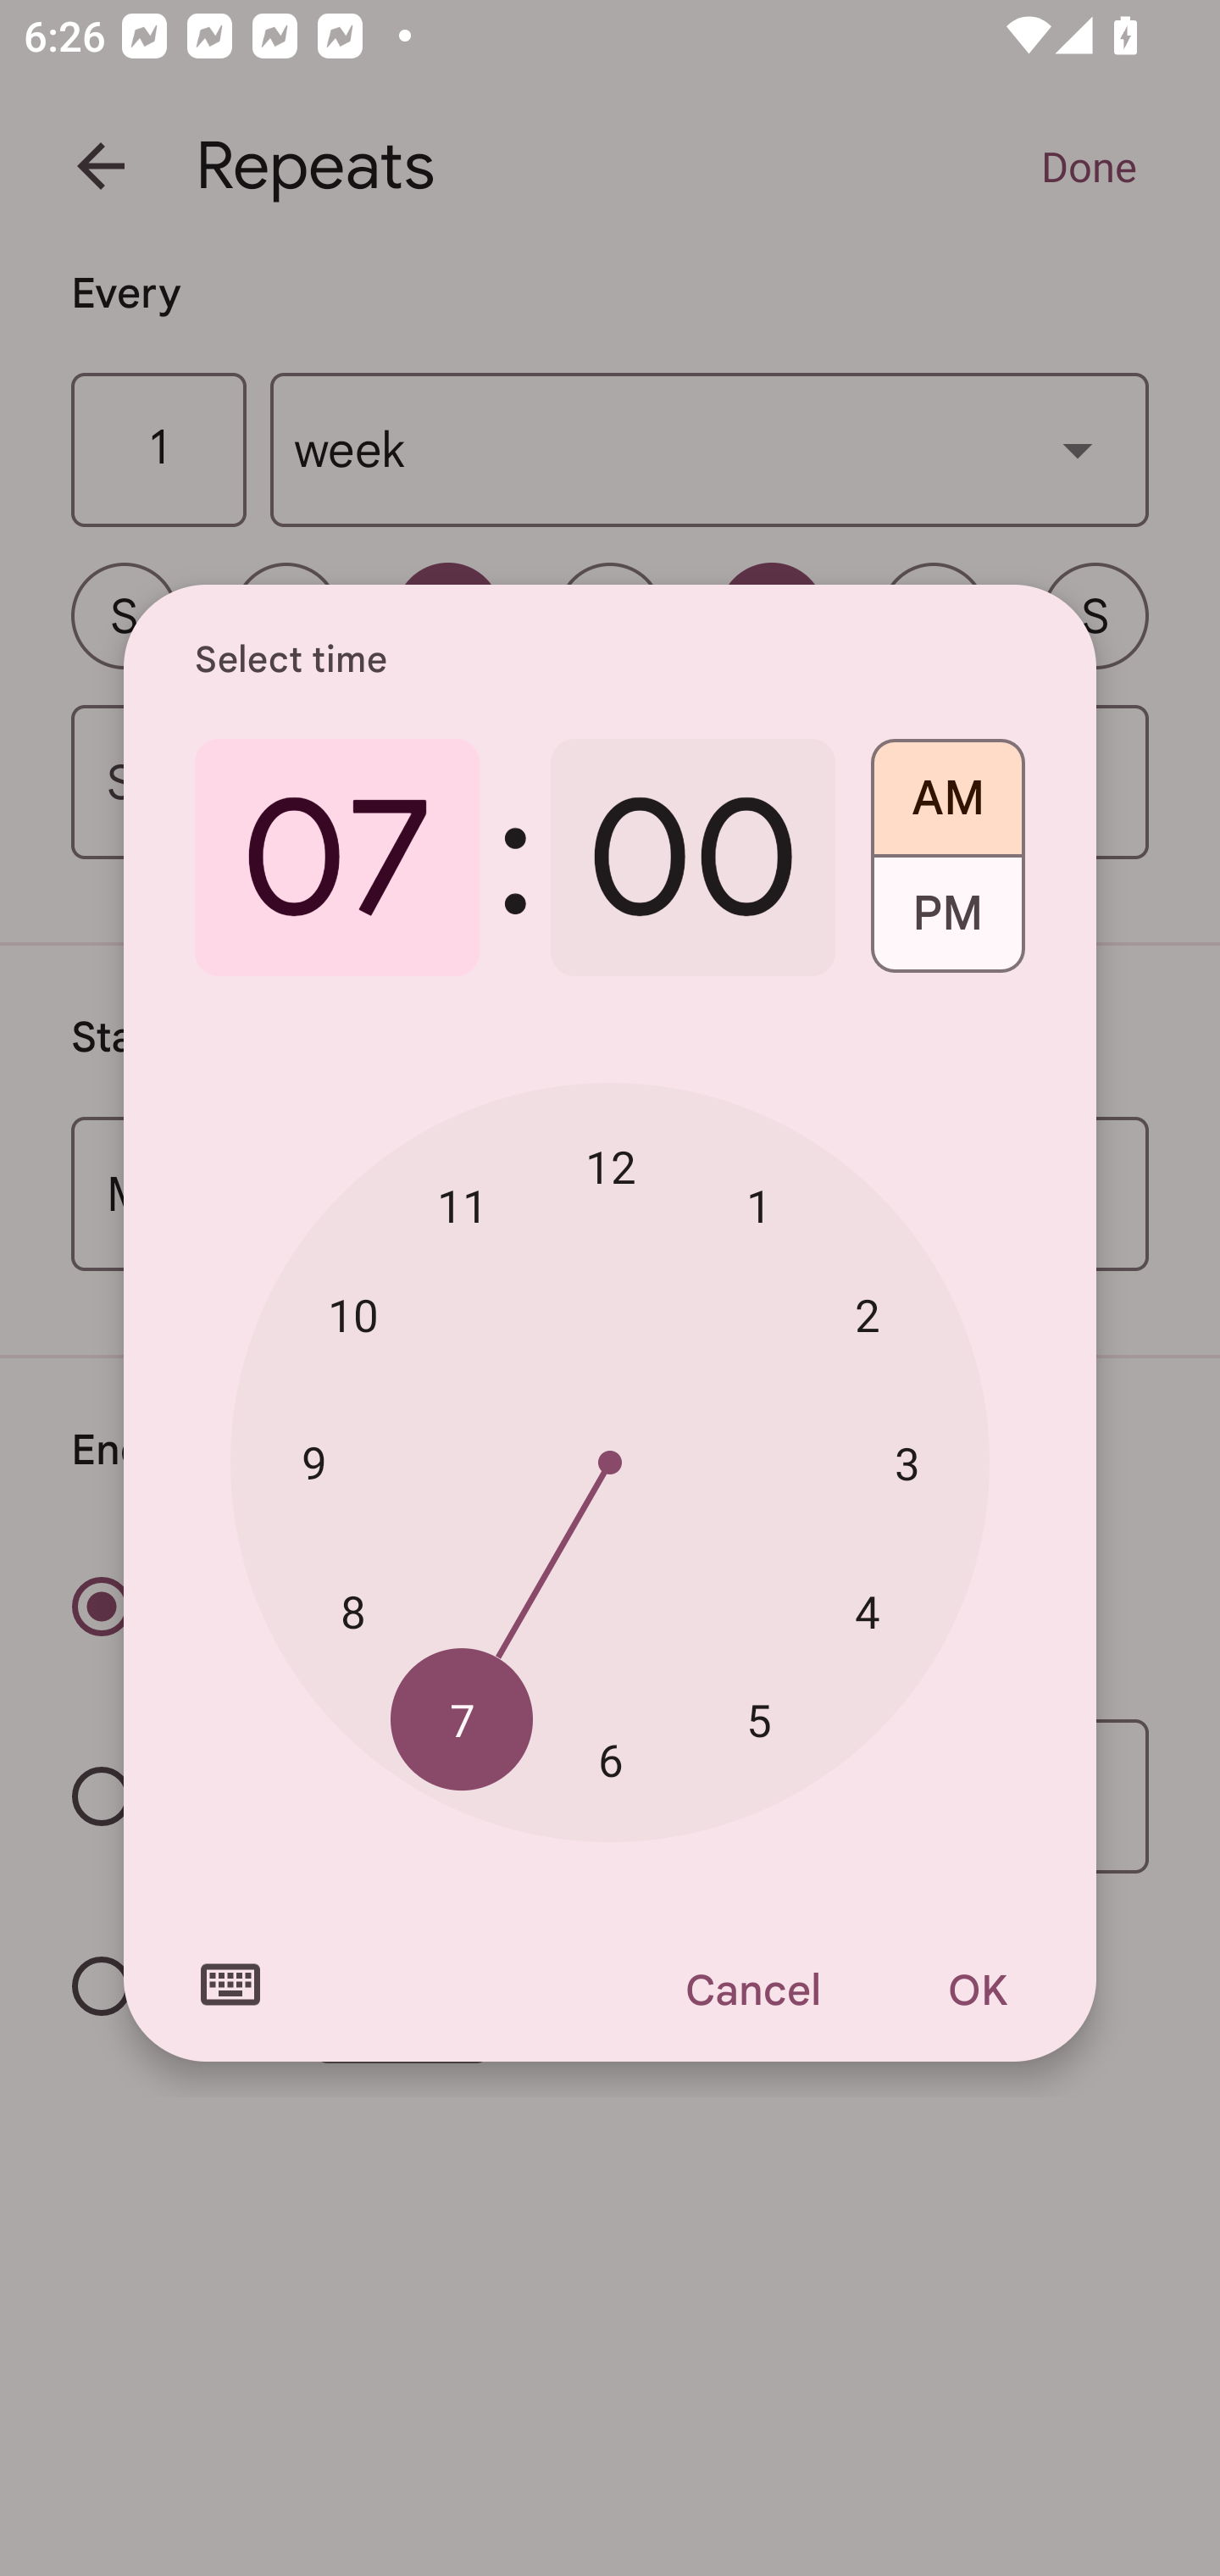 This screenshot has height=2576, width=1220. Describe the element at coordinates (947, 925) in the screenshot. I see `PM` at that location.